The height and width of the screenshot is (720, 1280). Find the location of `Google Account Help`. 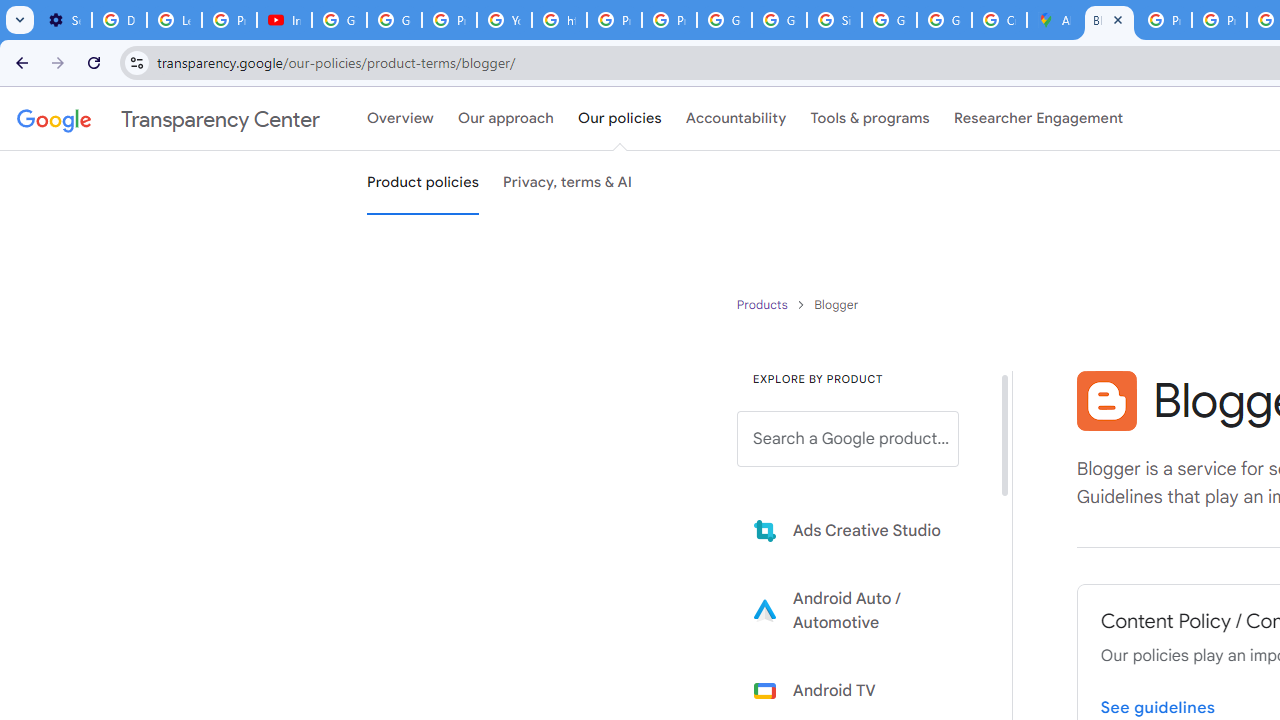

Google Account Help is located at coordinates (340, 20).